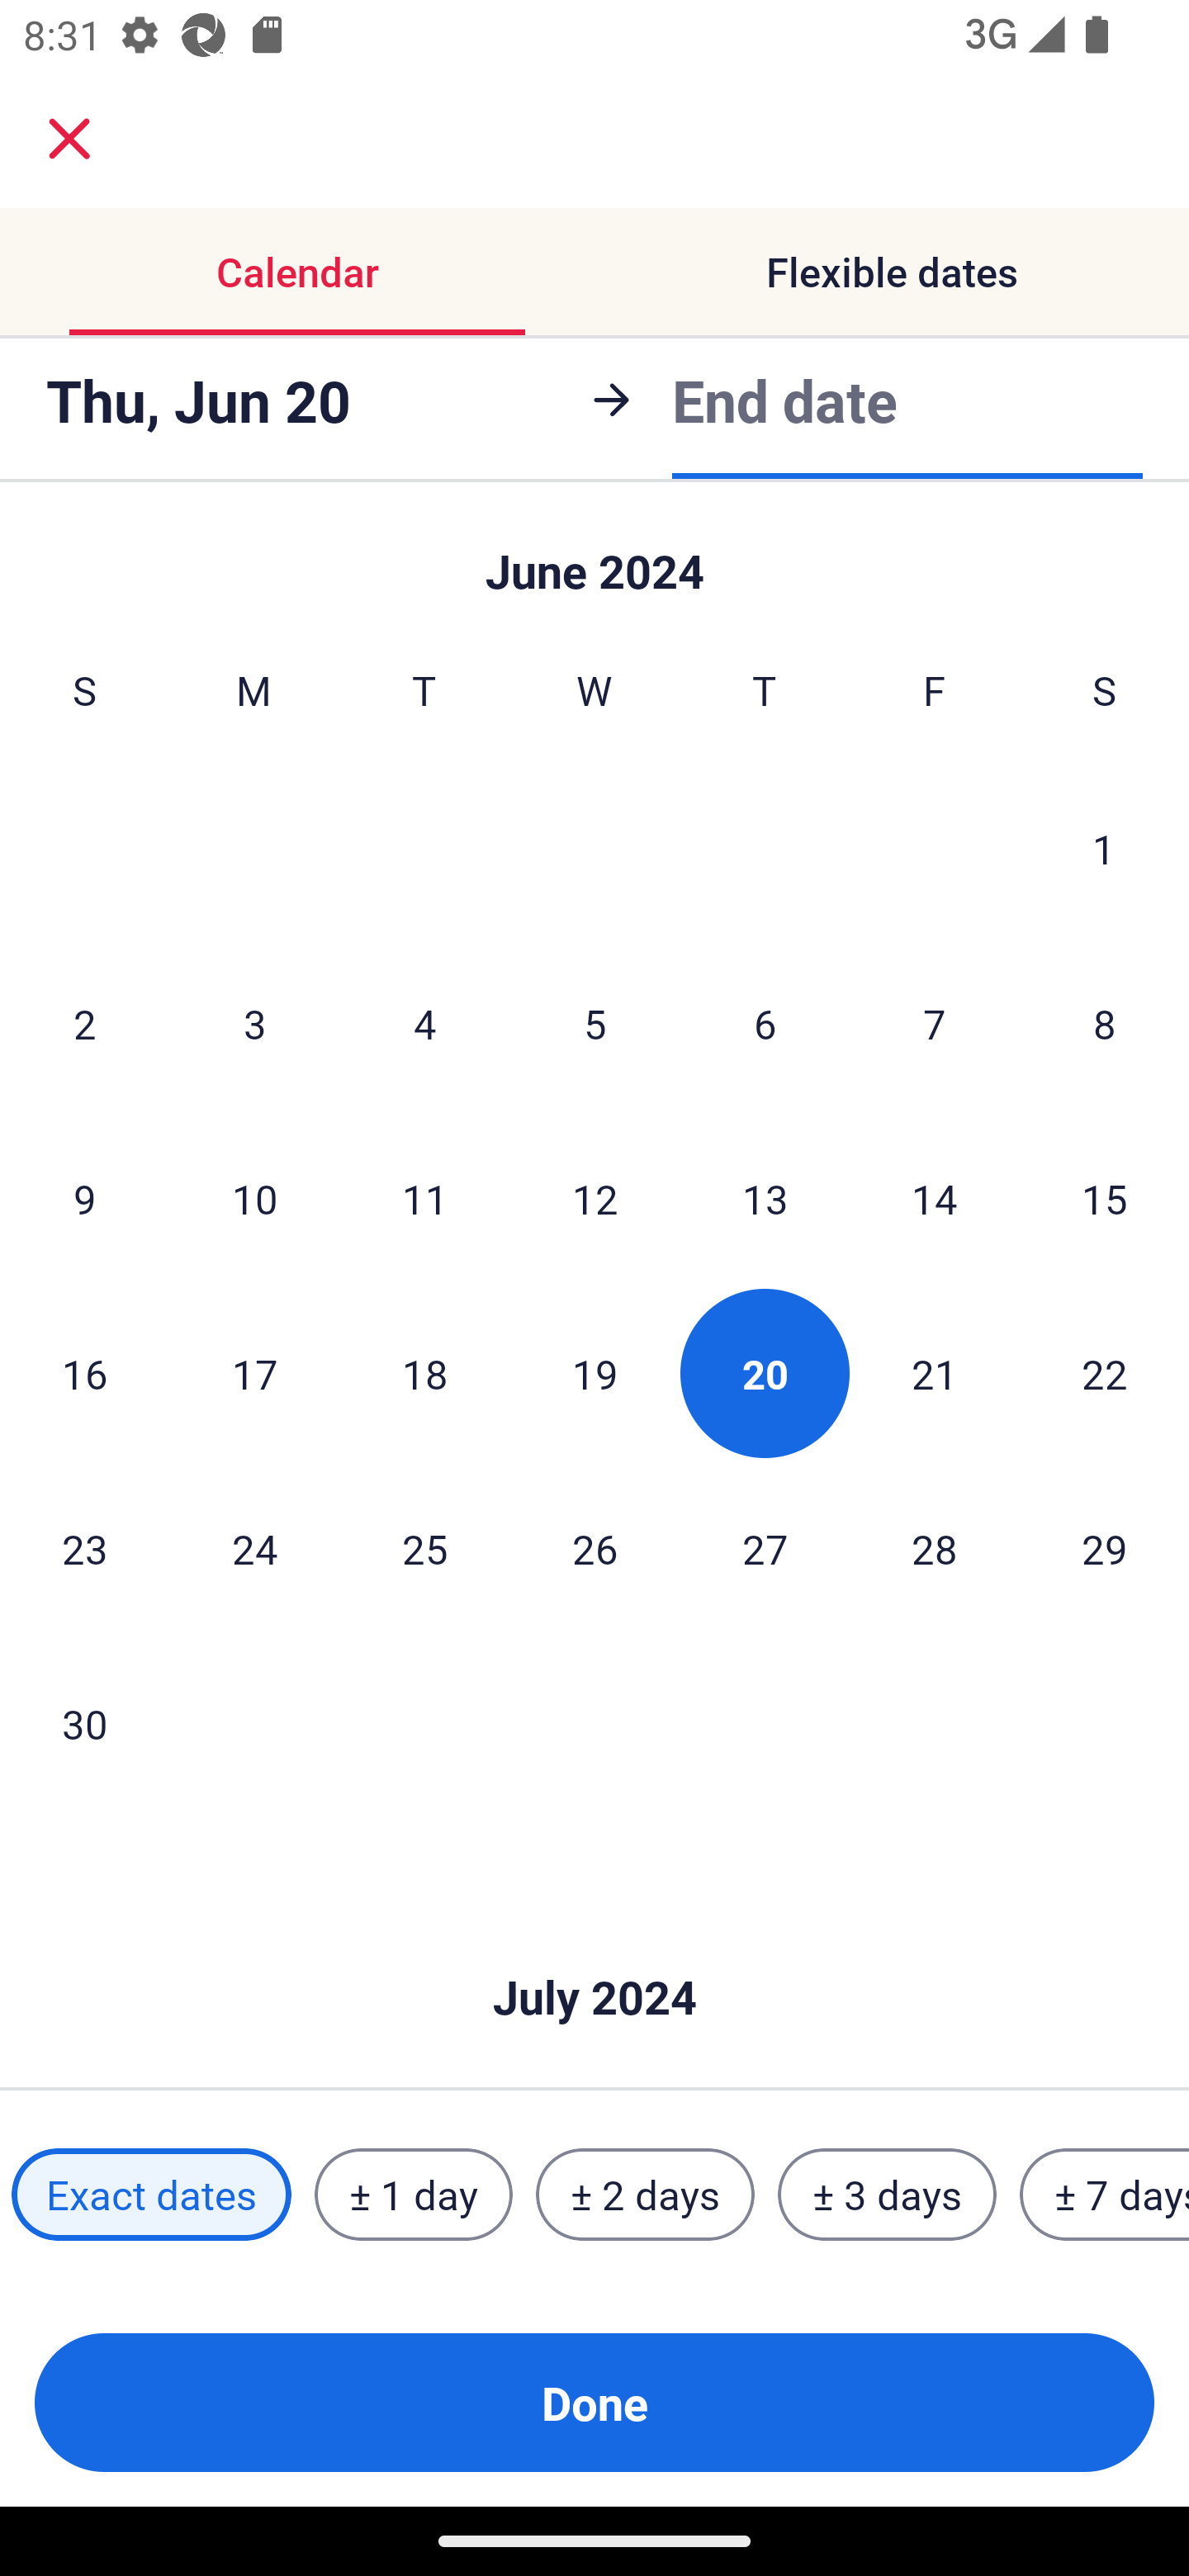 This screenshot has height=2576, width=1189. I want to click on 5 Wednesday, June 5, 2024, so click(594, 1022).